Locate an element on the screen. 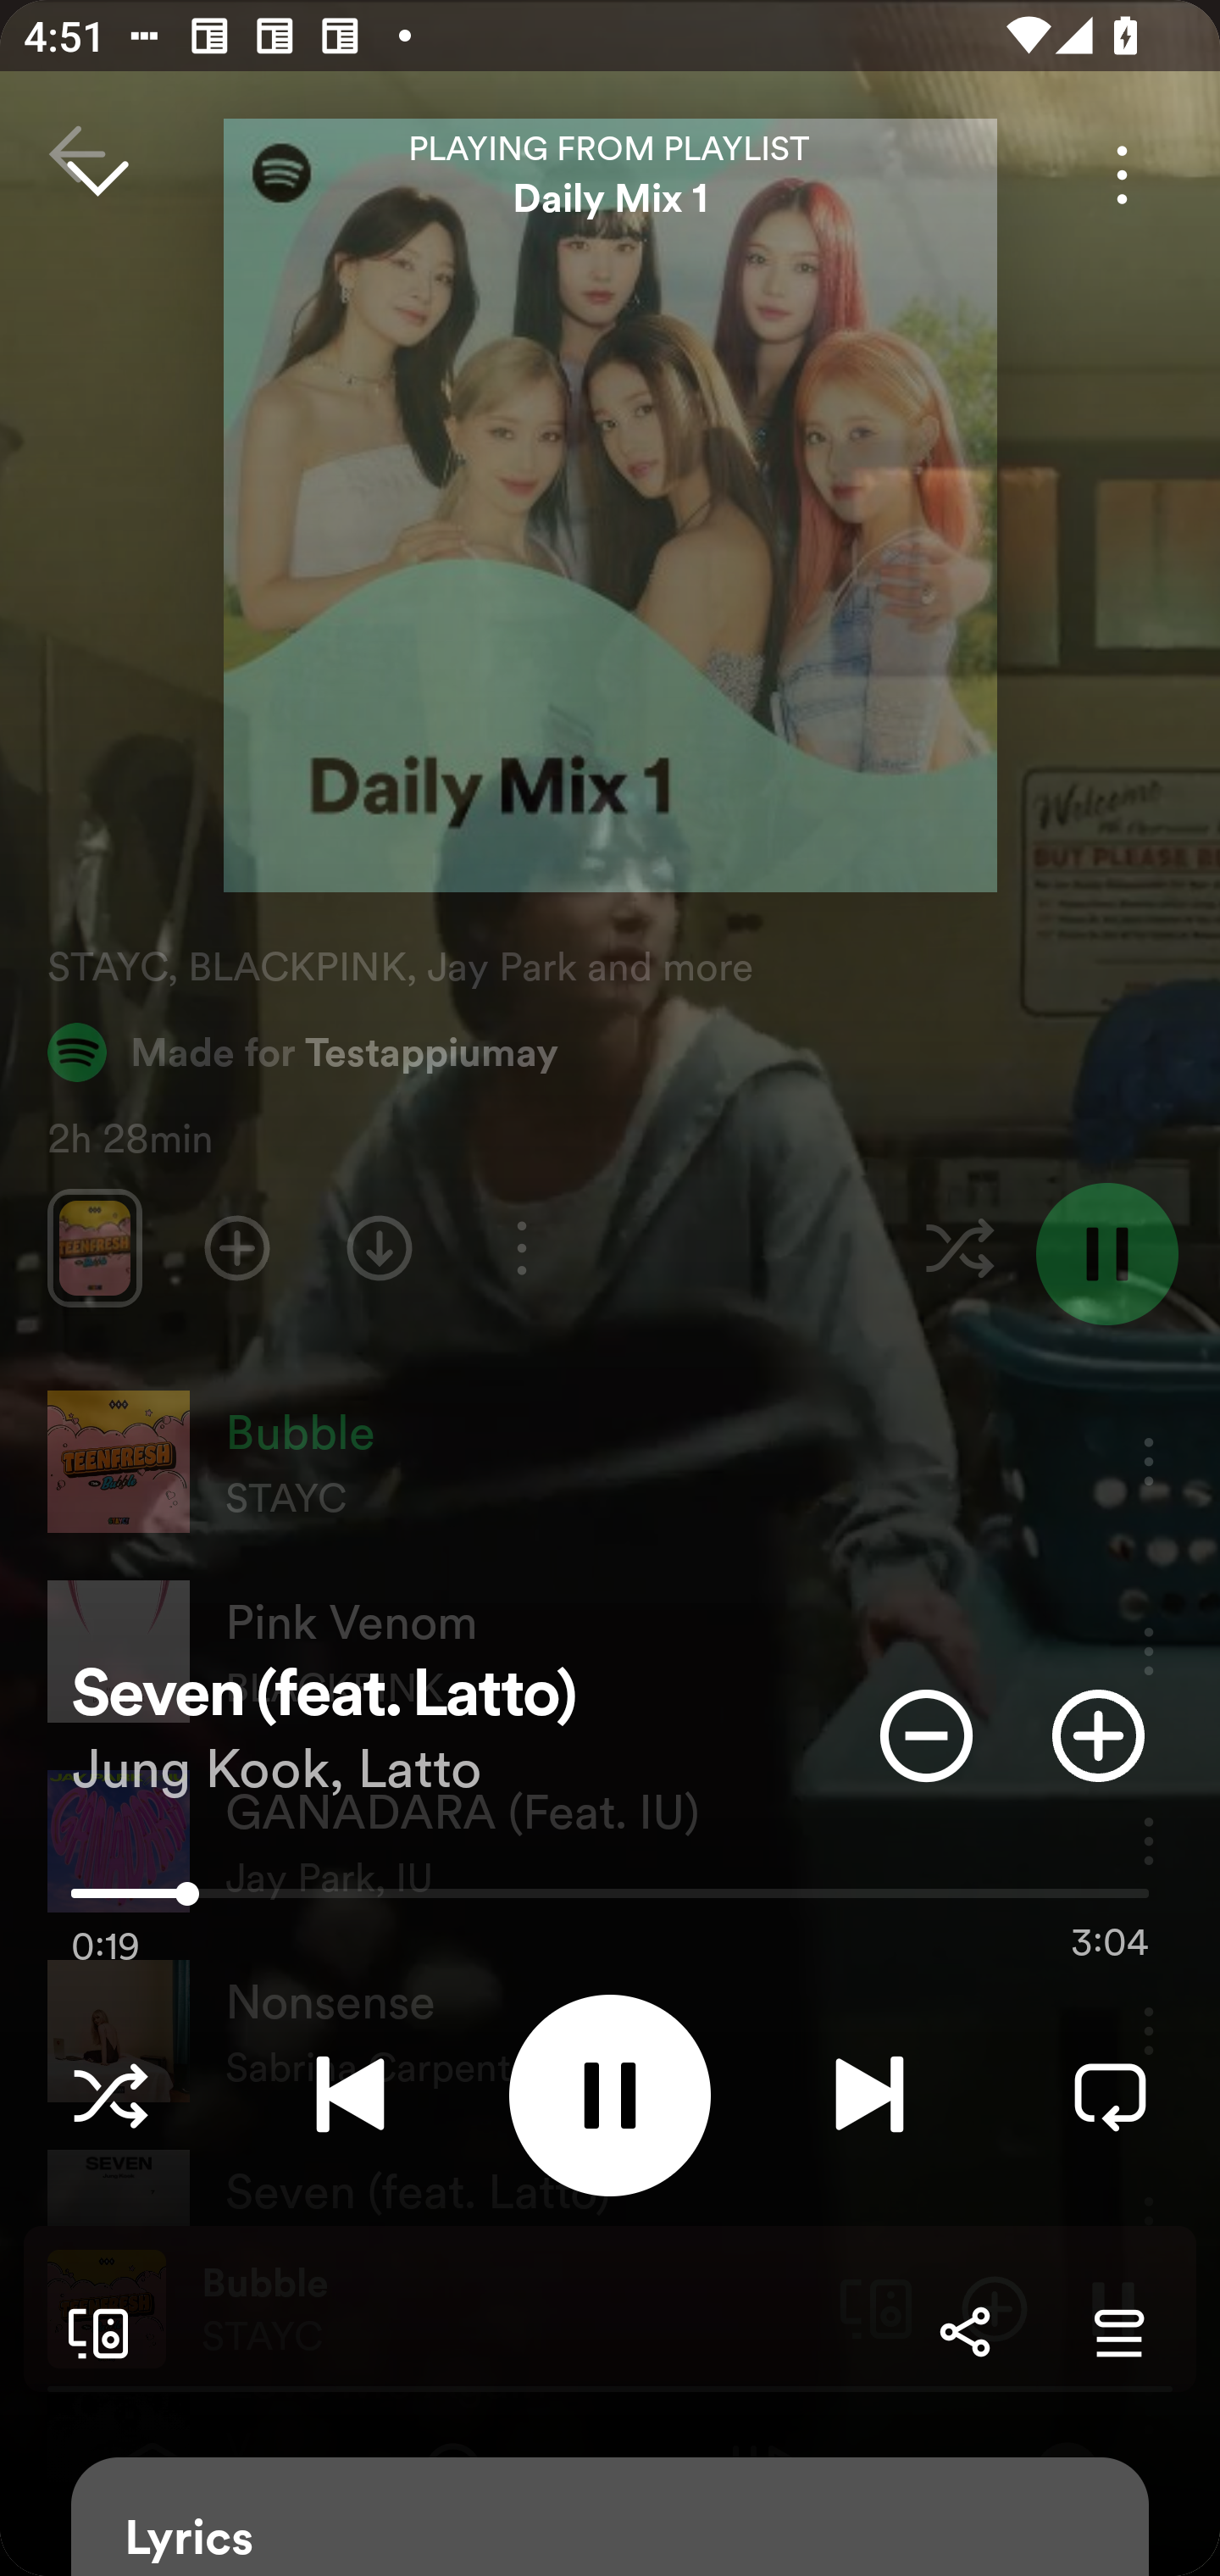 This screenshot has width=1220, height=2576. Share is located at coordinates (964, 2332).